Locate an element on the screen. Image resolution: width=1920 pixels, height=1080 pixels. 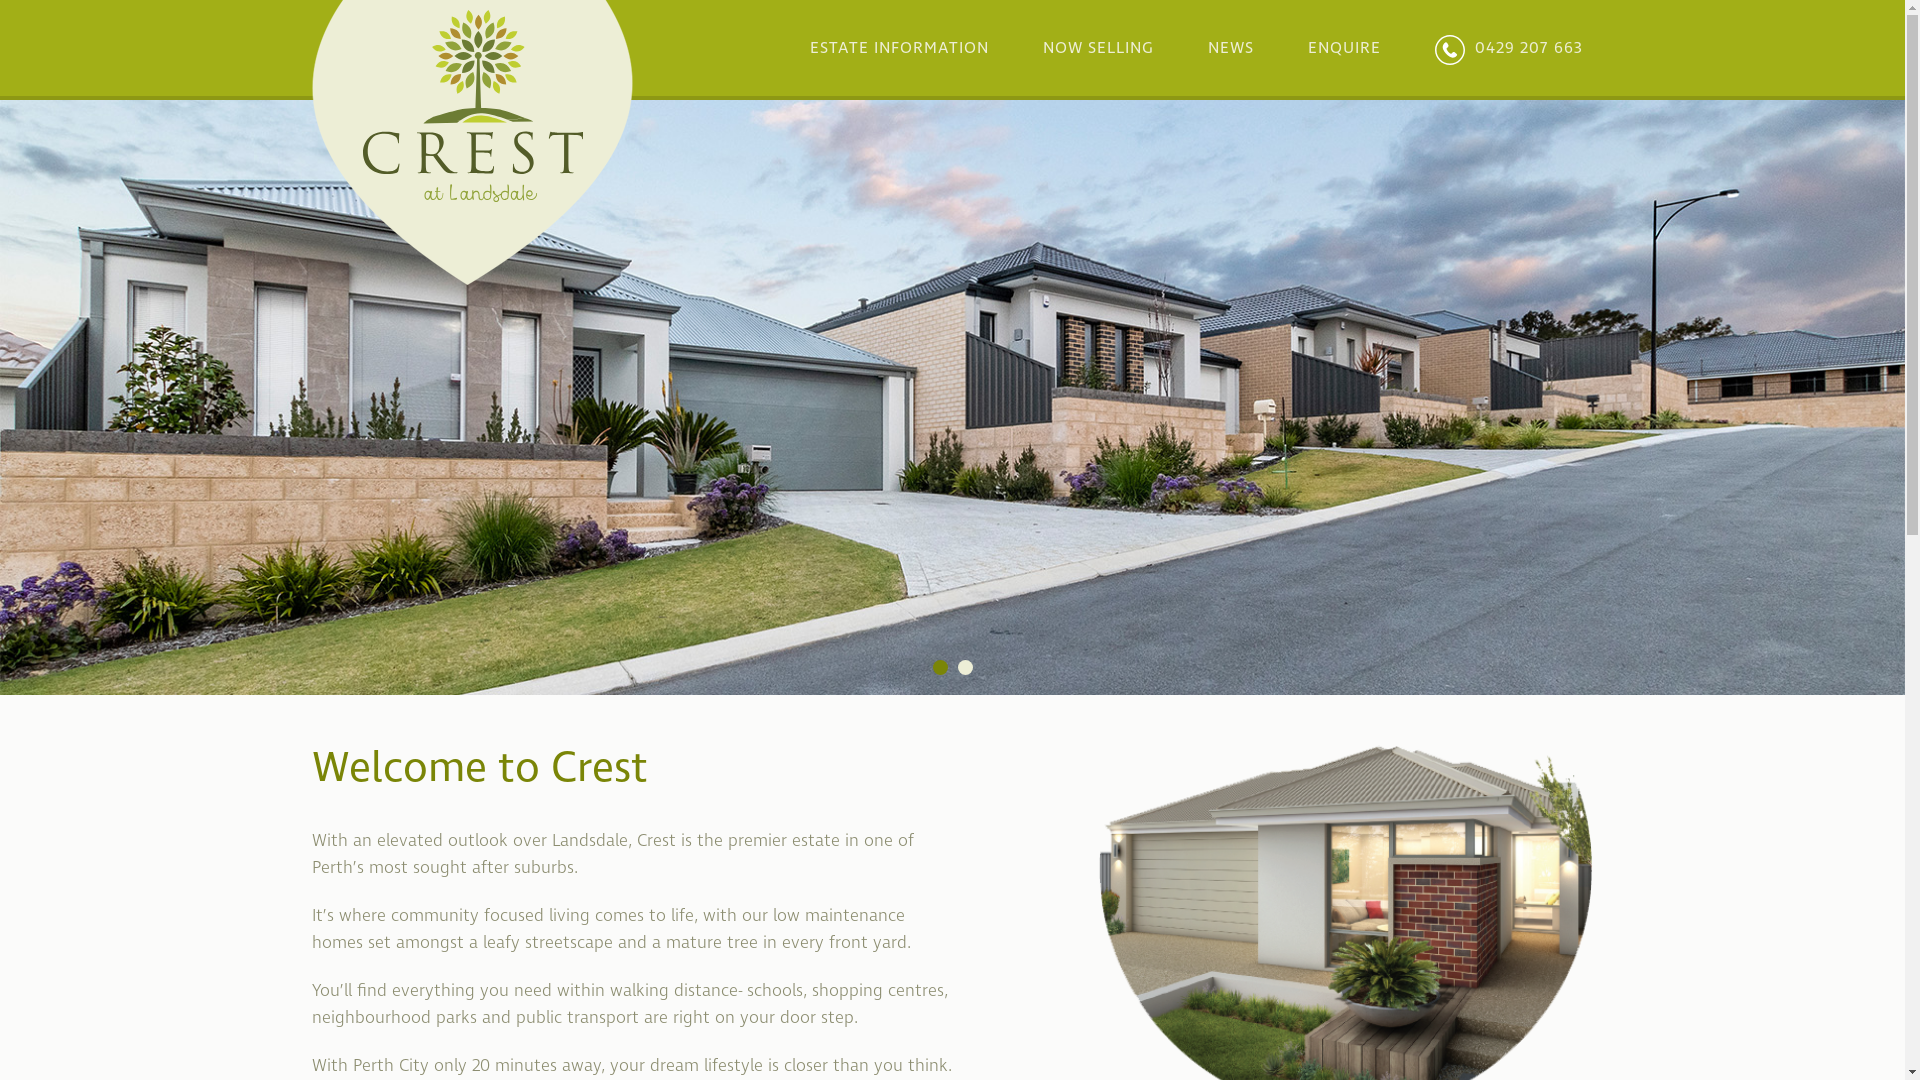
ENQUIRE is located at coordinates (1344, 48).